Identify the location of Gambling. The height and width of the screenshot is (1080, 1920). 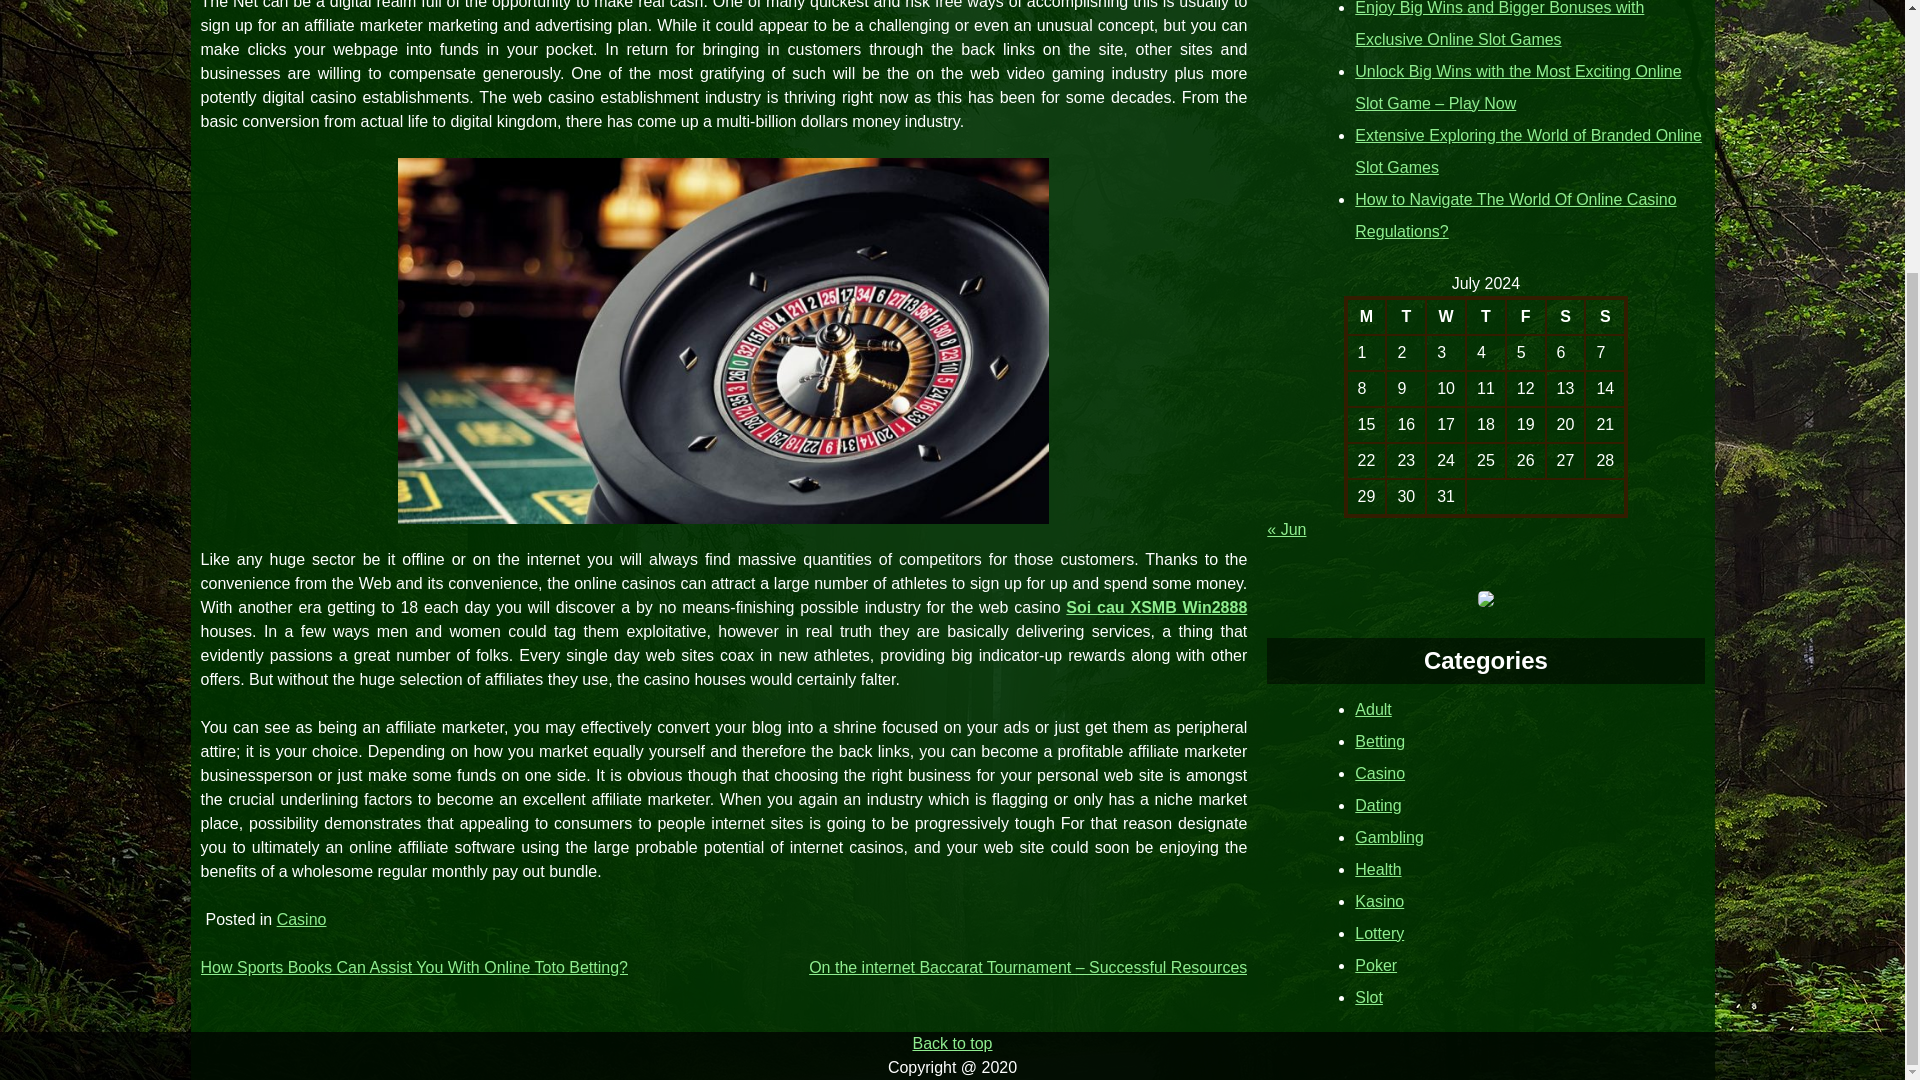
(1388, 837).